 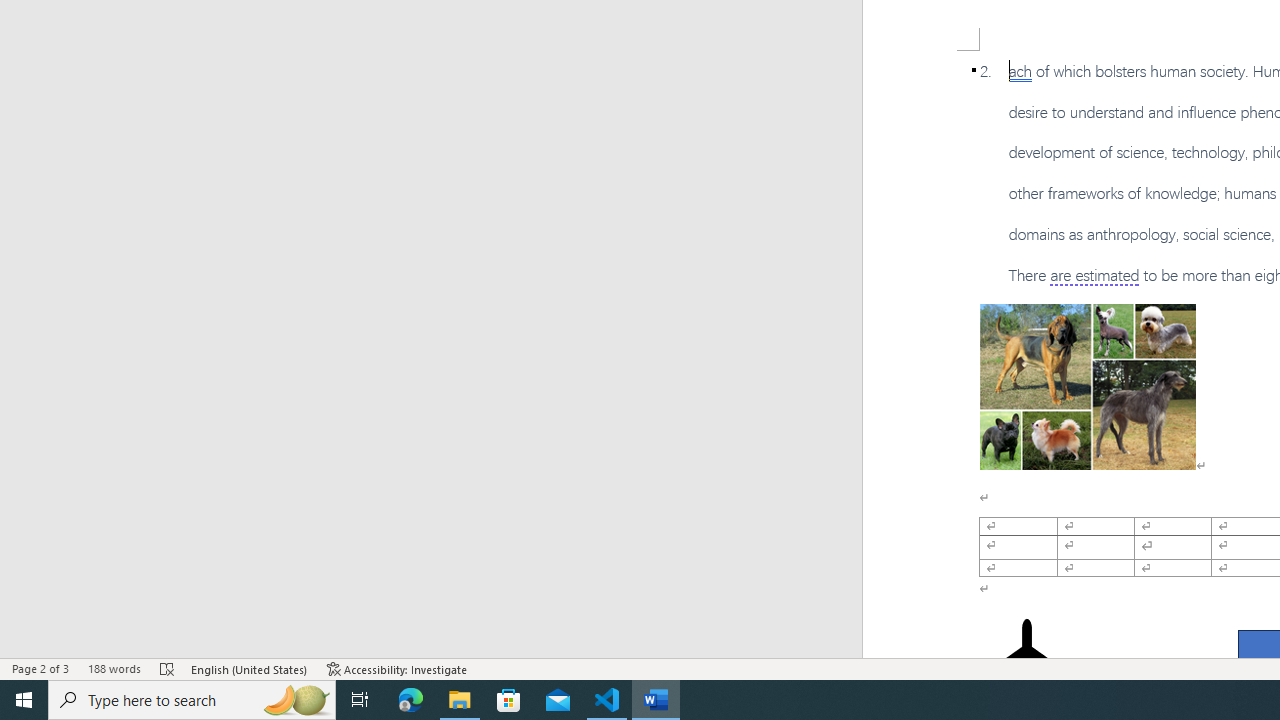 What do you see at coordinates (250, 668) in the screenshot?
I see `Language English (United States)` at bounding box center [250, 668].